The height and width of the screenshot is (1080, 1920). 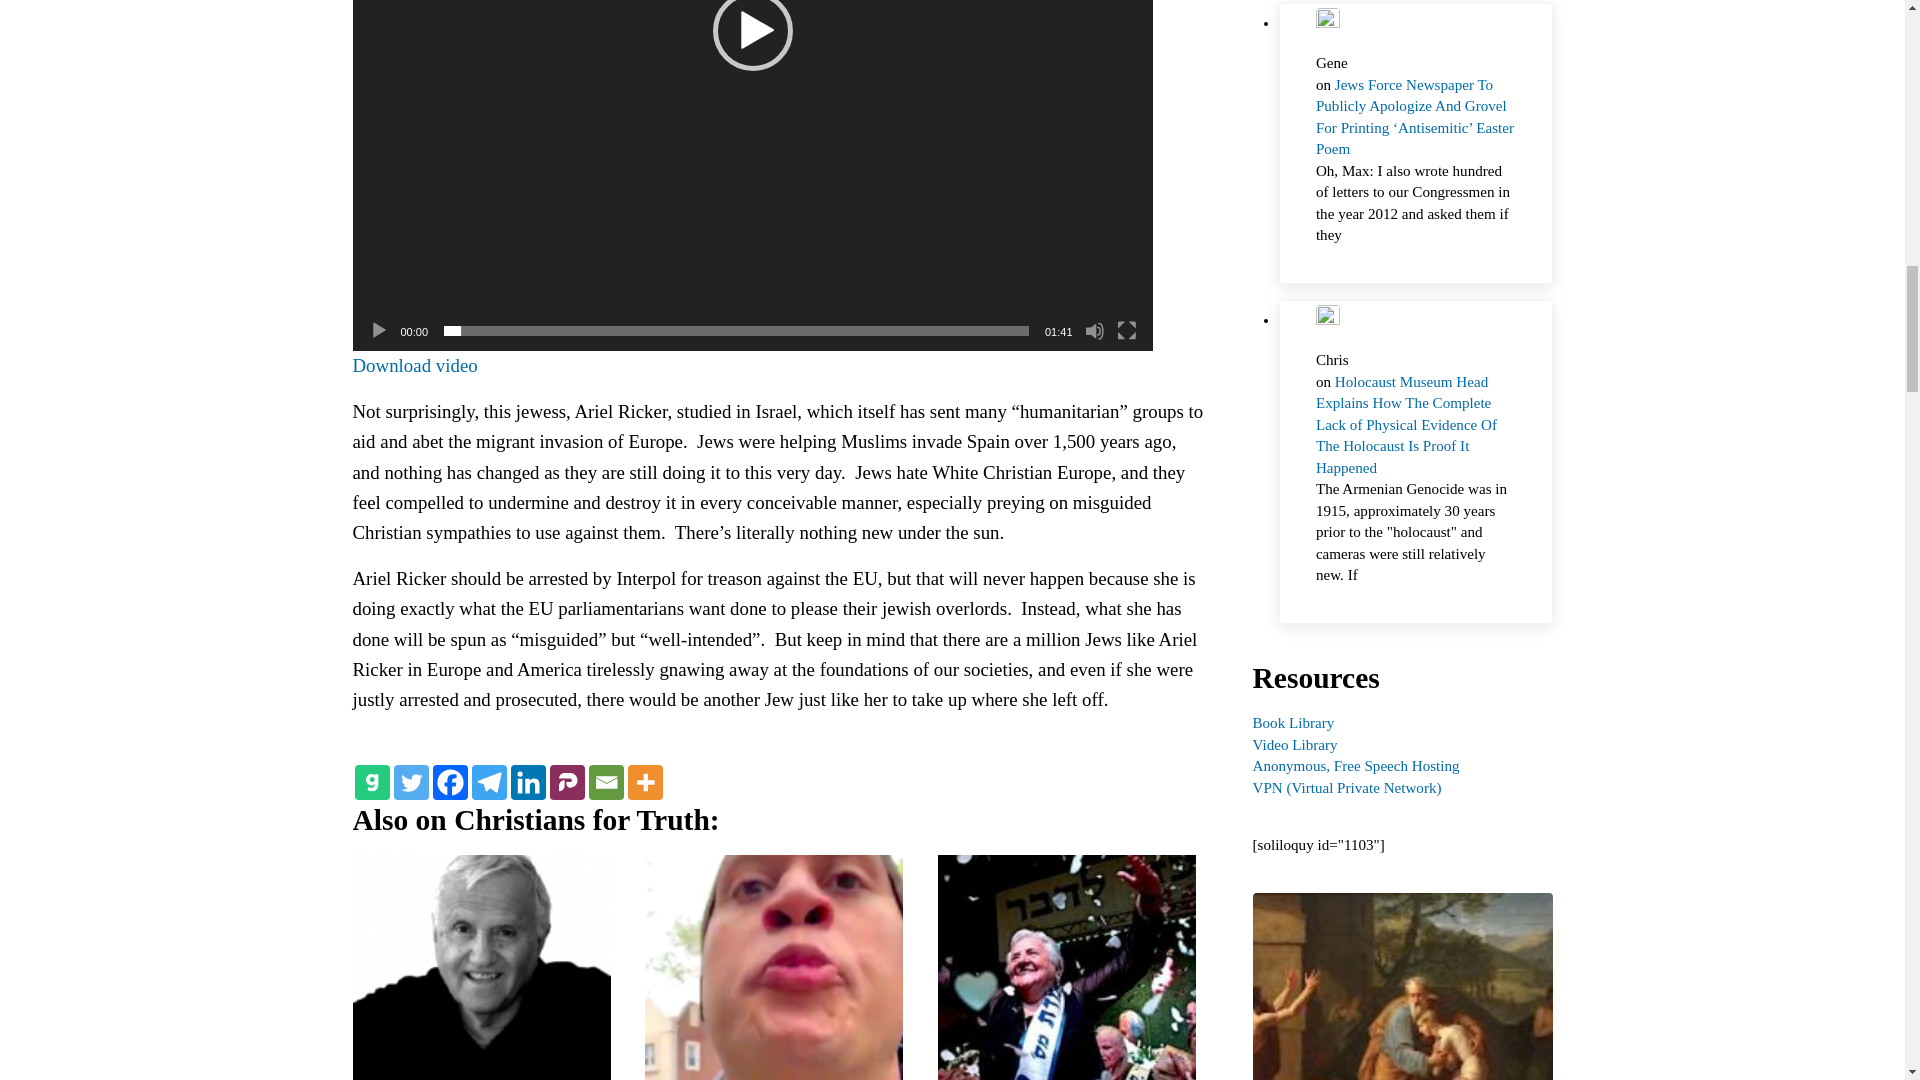 What do you see at coordinates (449, 782) in the screenshot?
I see `Facebook` at bounding box center [449, 782].